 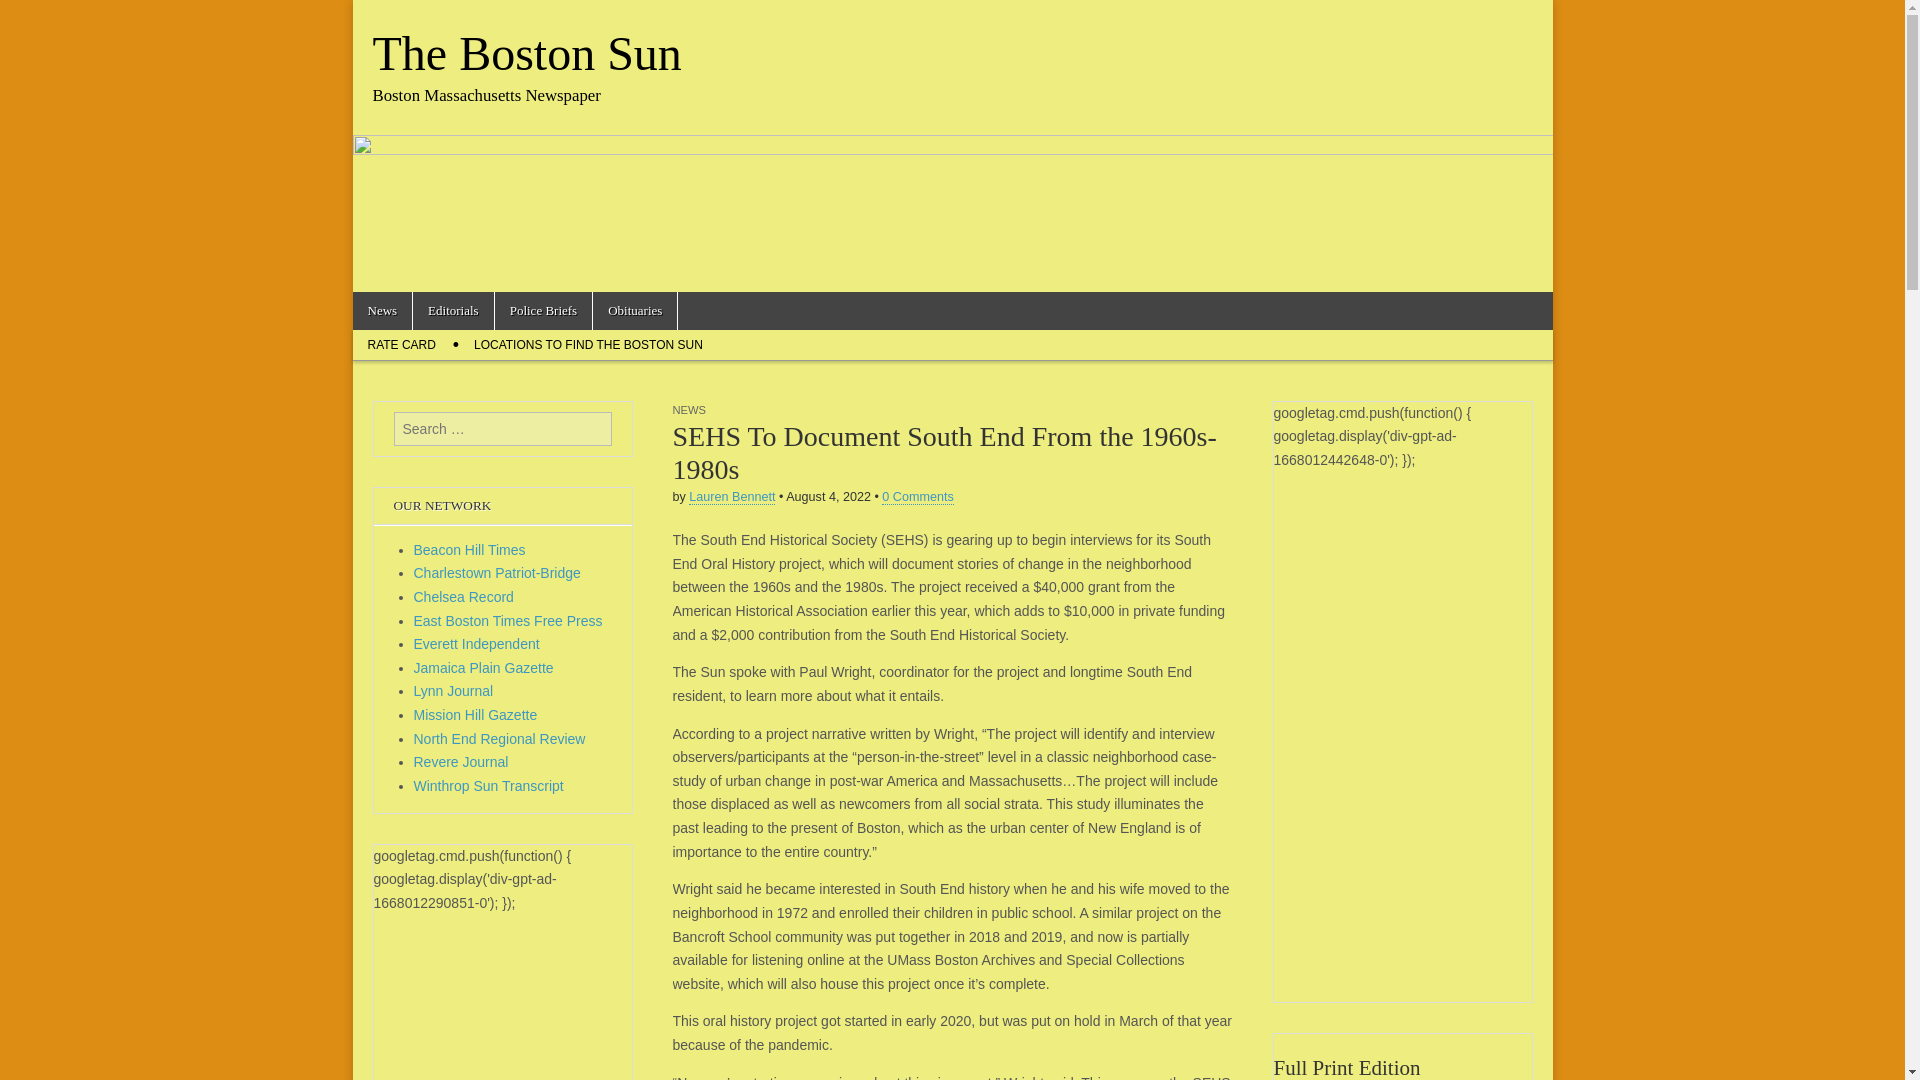 What do you see at coordinates (452, 310) in the screenshot?
I see `Editorials` at bounding box center [452, 310].